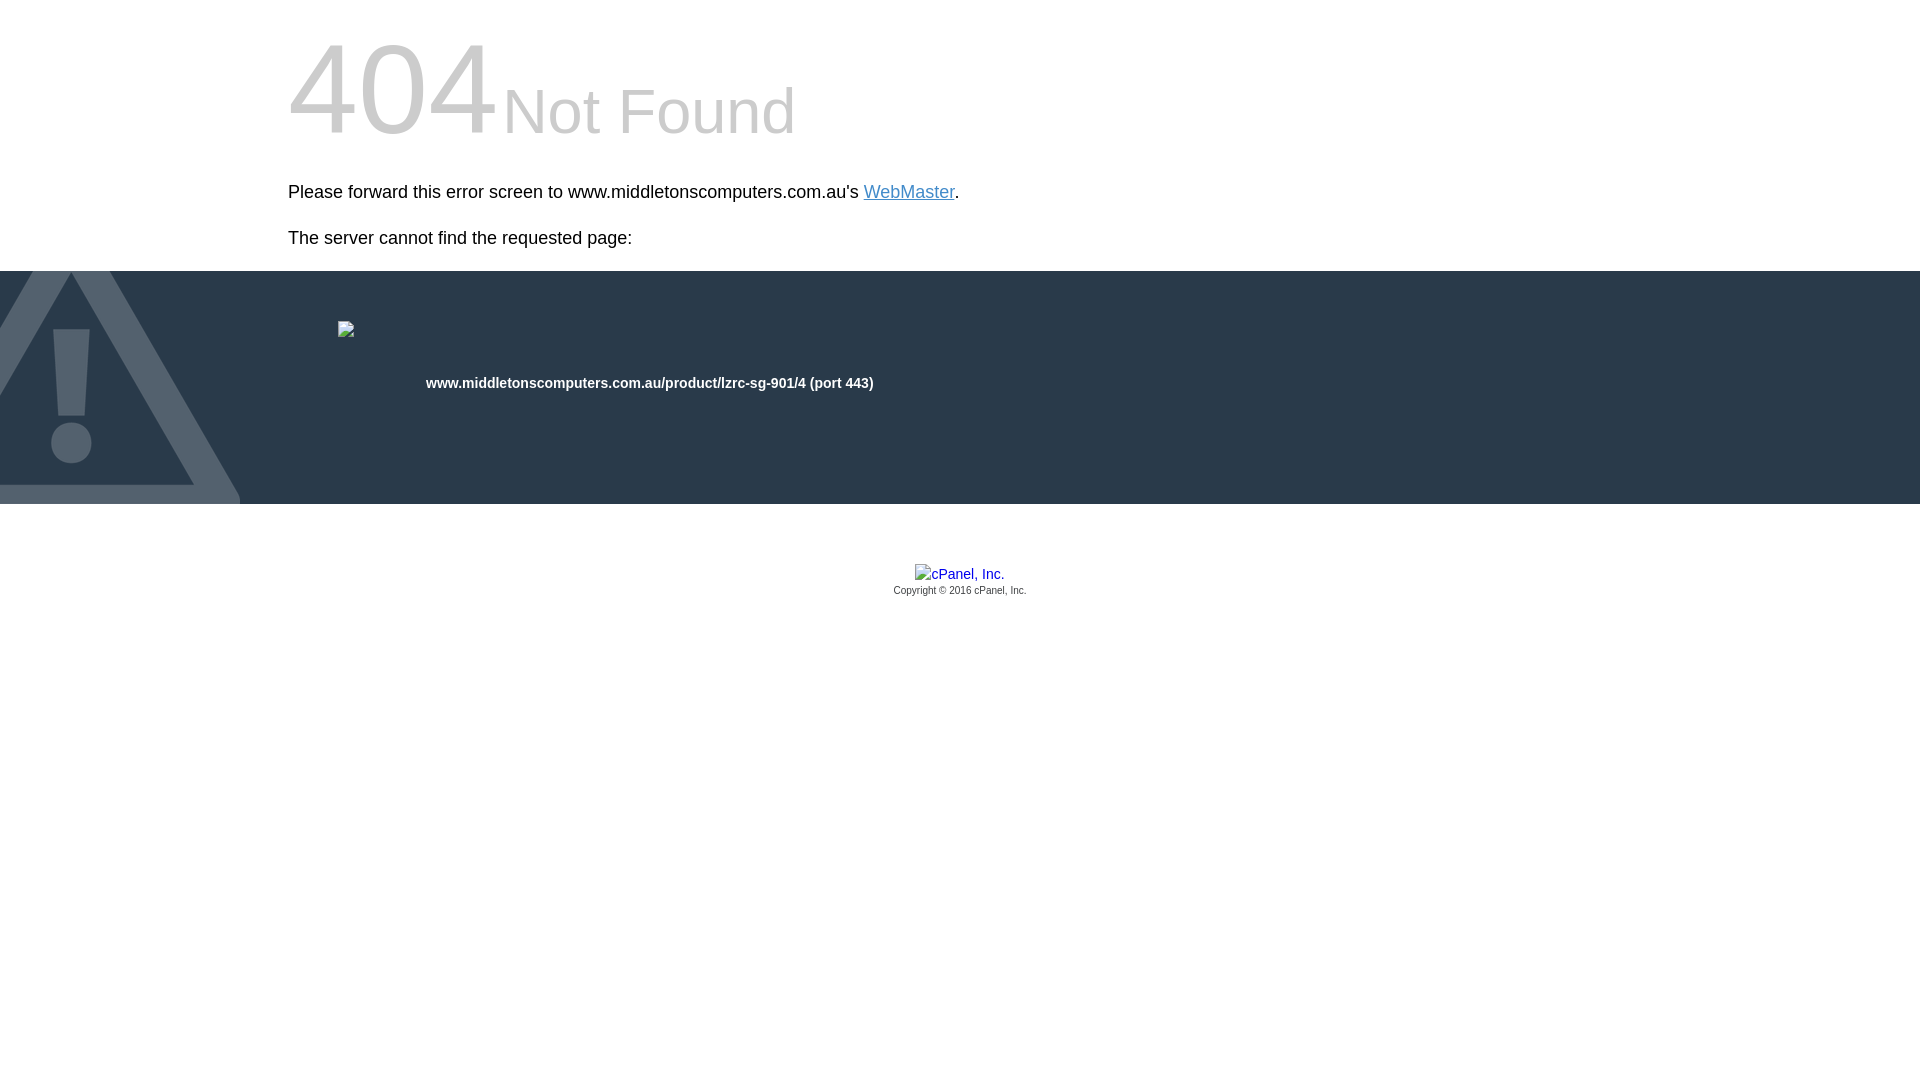  I want to click on WebMaster, so click(910, 192).